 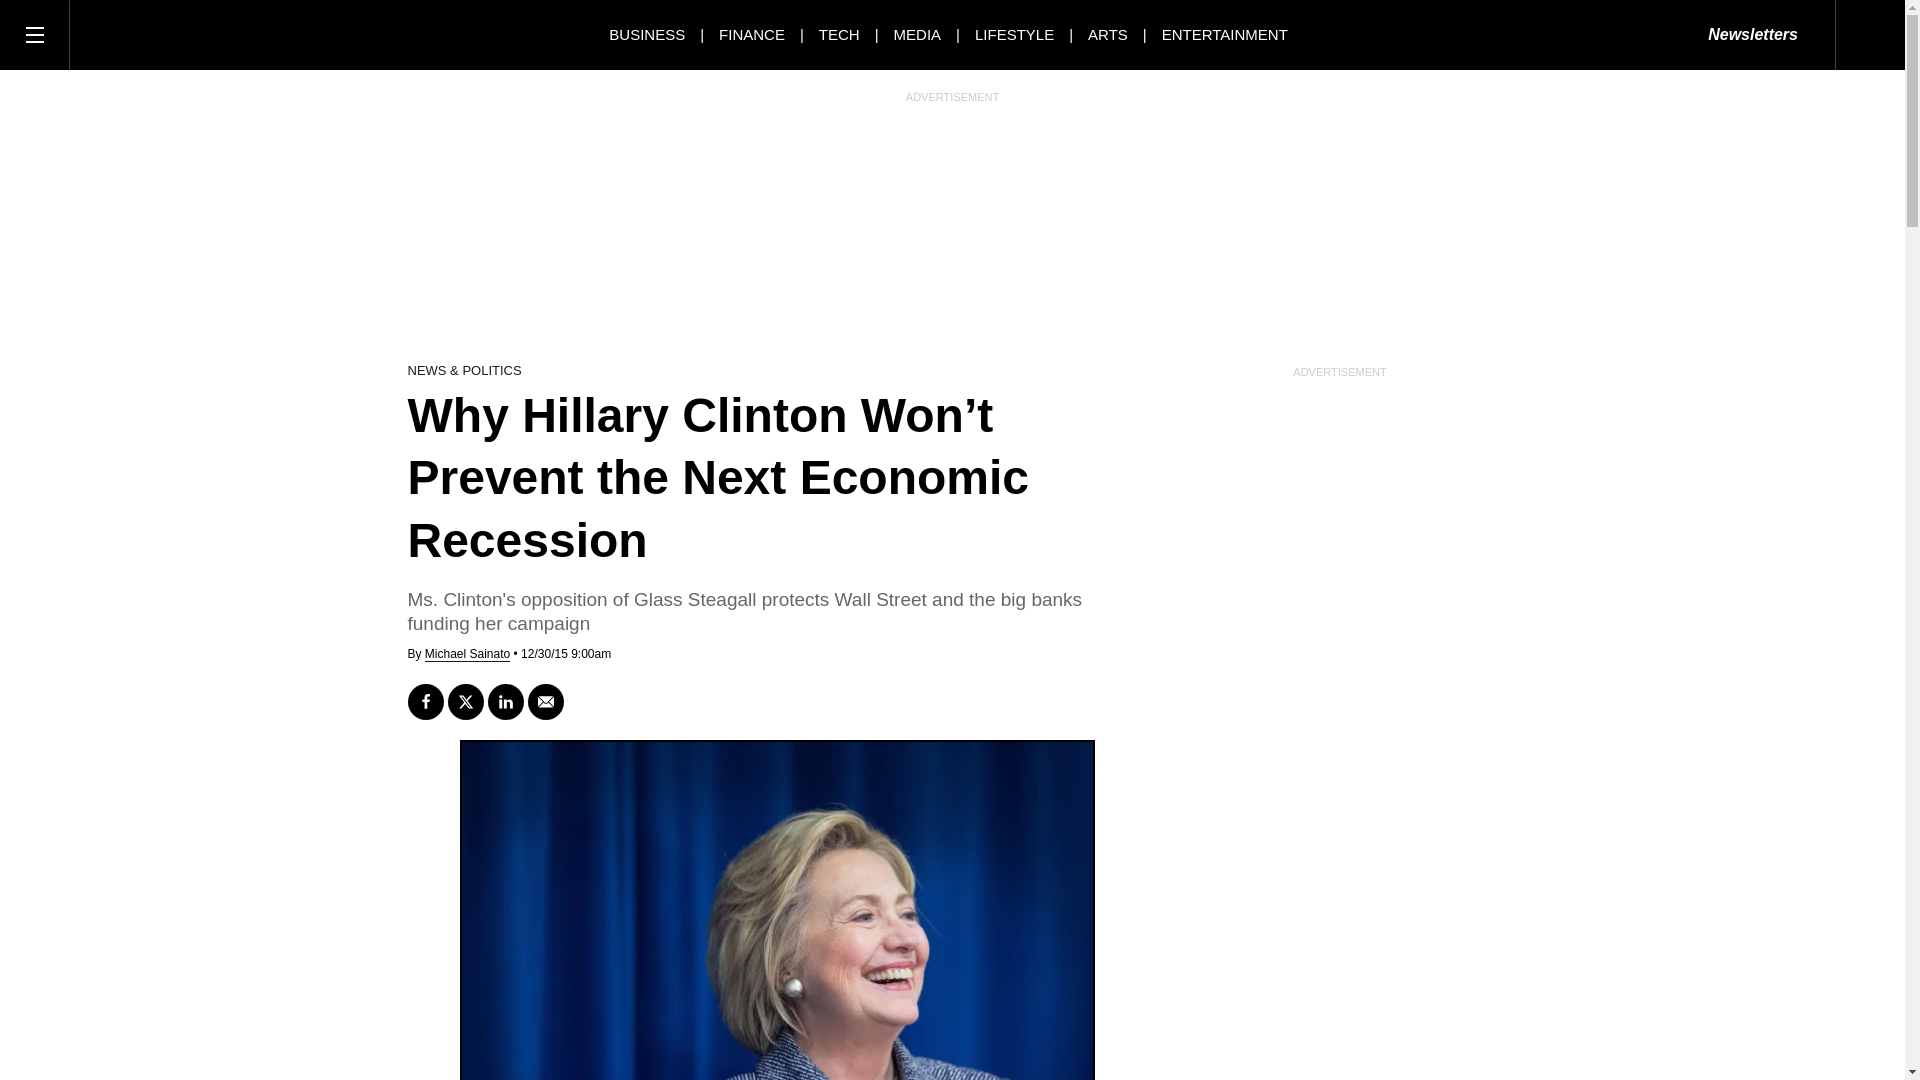 I want to click on LIFESTYLE, so click(x=1014, y=34).